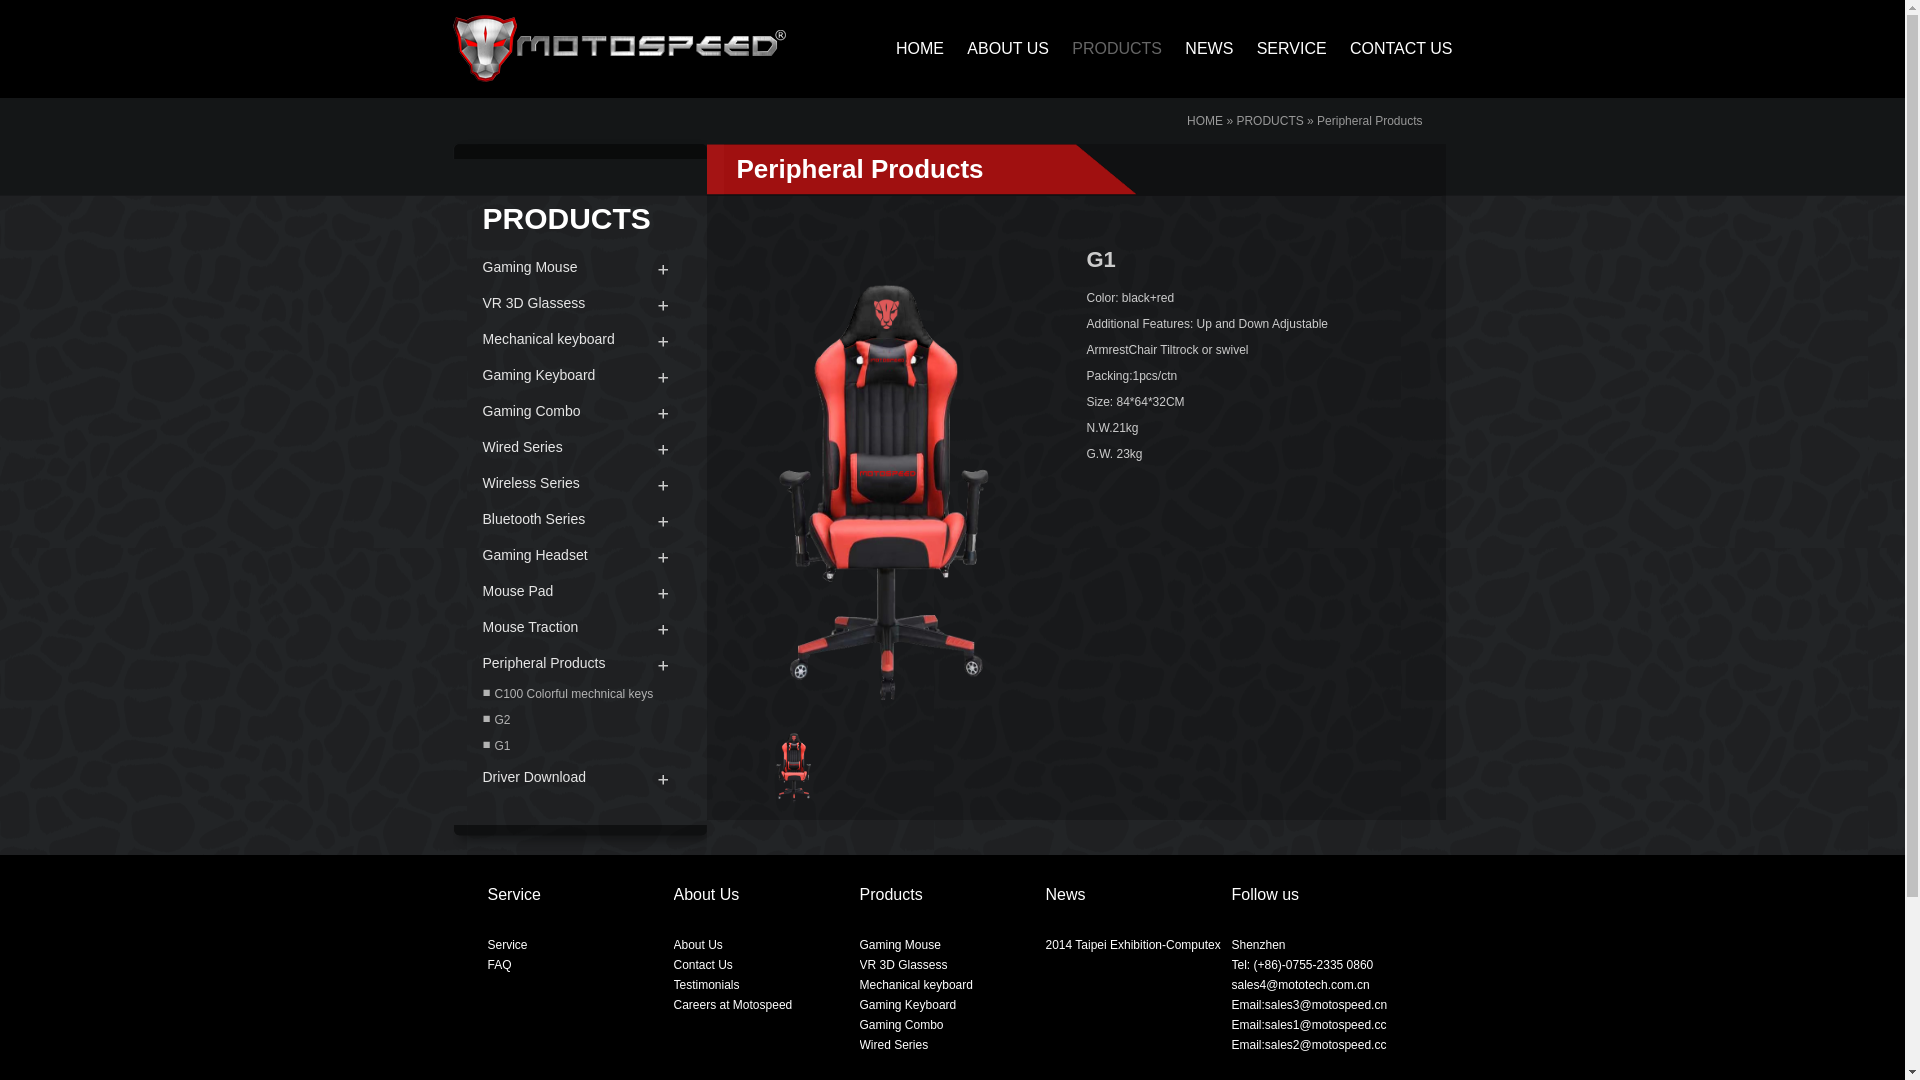  Describe the element at coordinates (579, 627) in the screenshot. I see `Mouse Traction` at that location.